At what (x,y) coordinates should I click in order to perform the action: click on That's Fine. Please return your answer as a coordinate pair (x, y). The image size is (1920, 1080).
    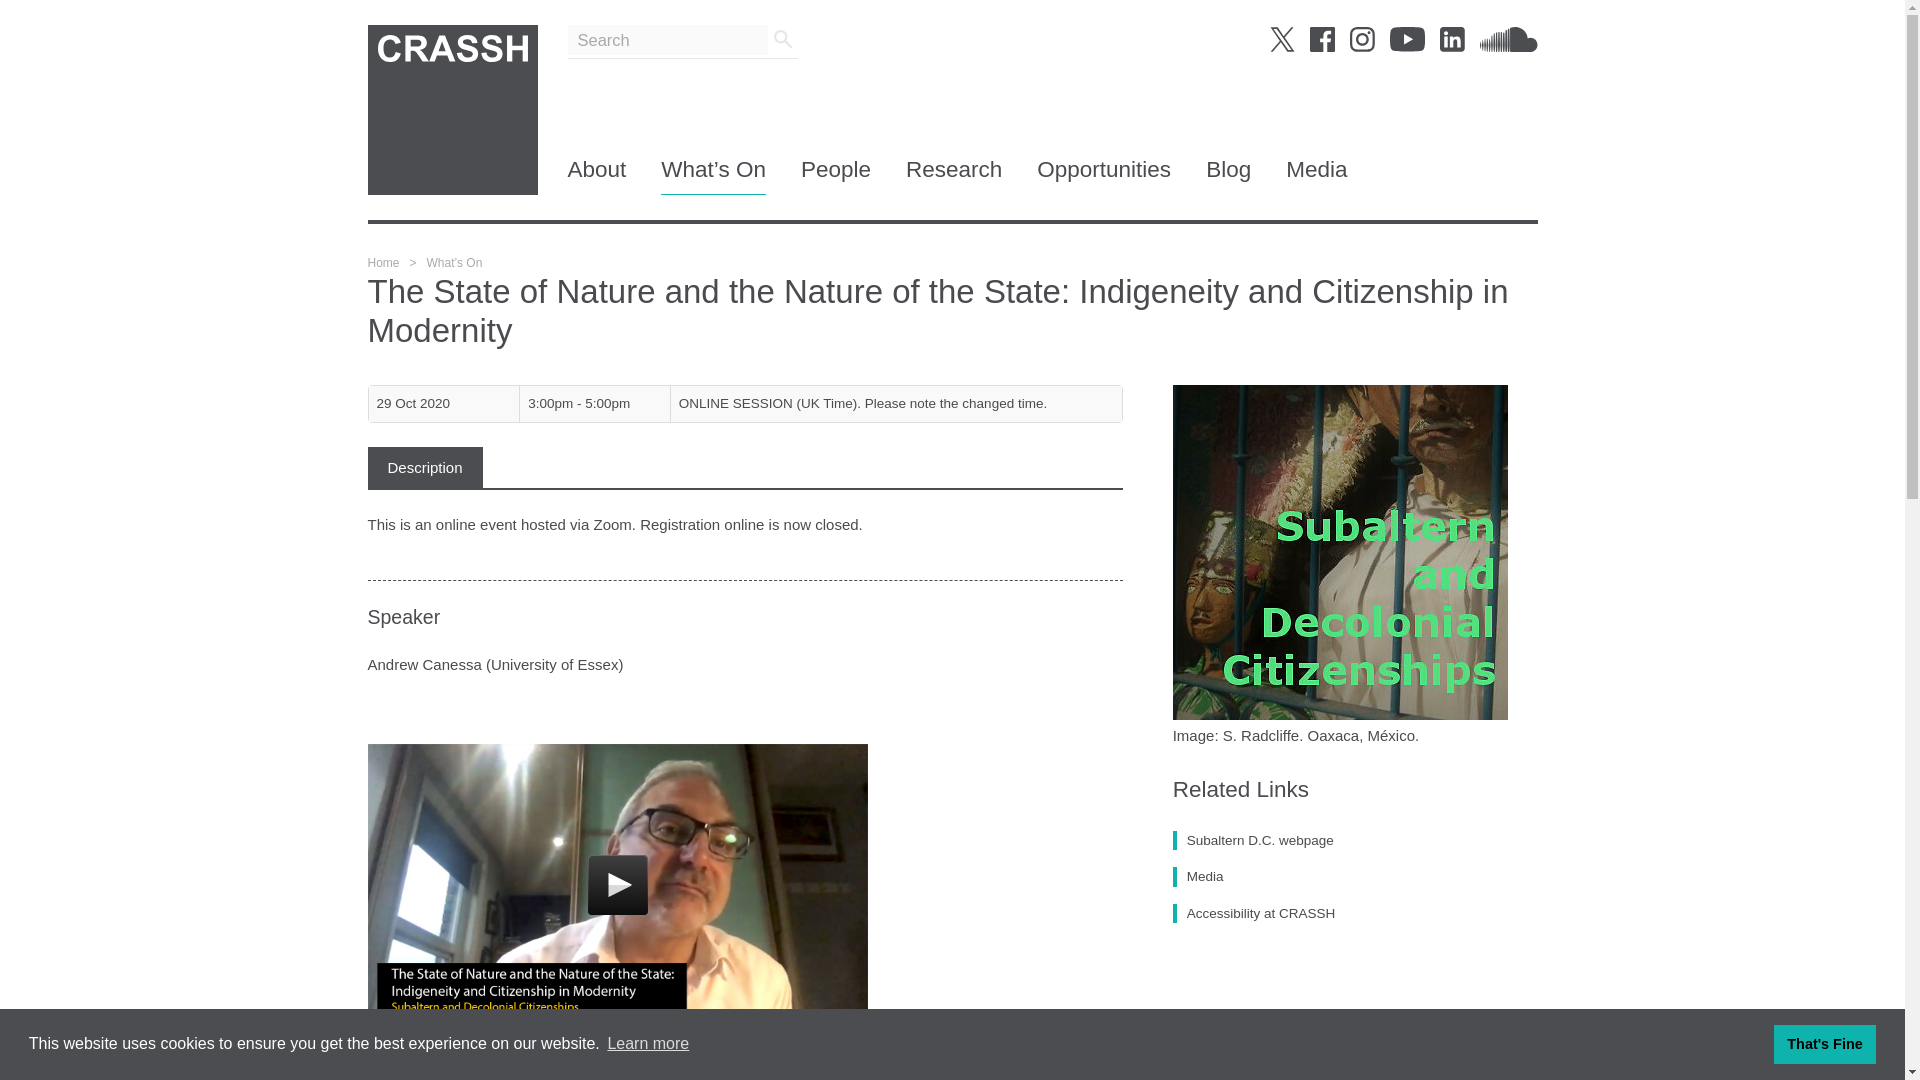
    Looking at the image, I should click on (1824, 1043).